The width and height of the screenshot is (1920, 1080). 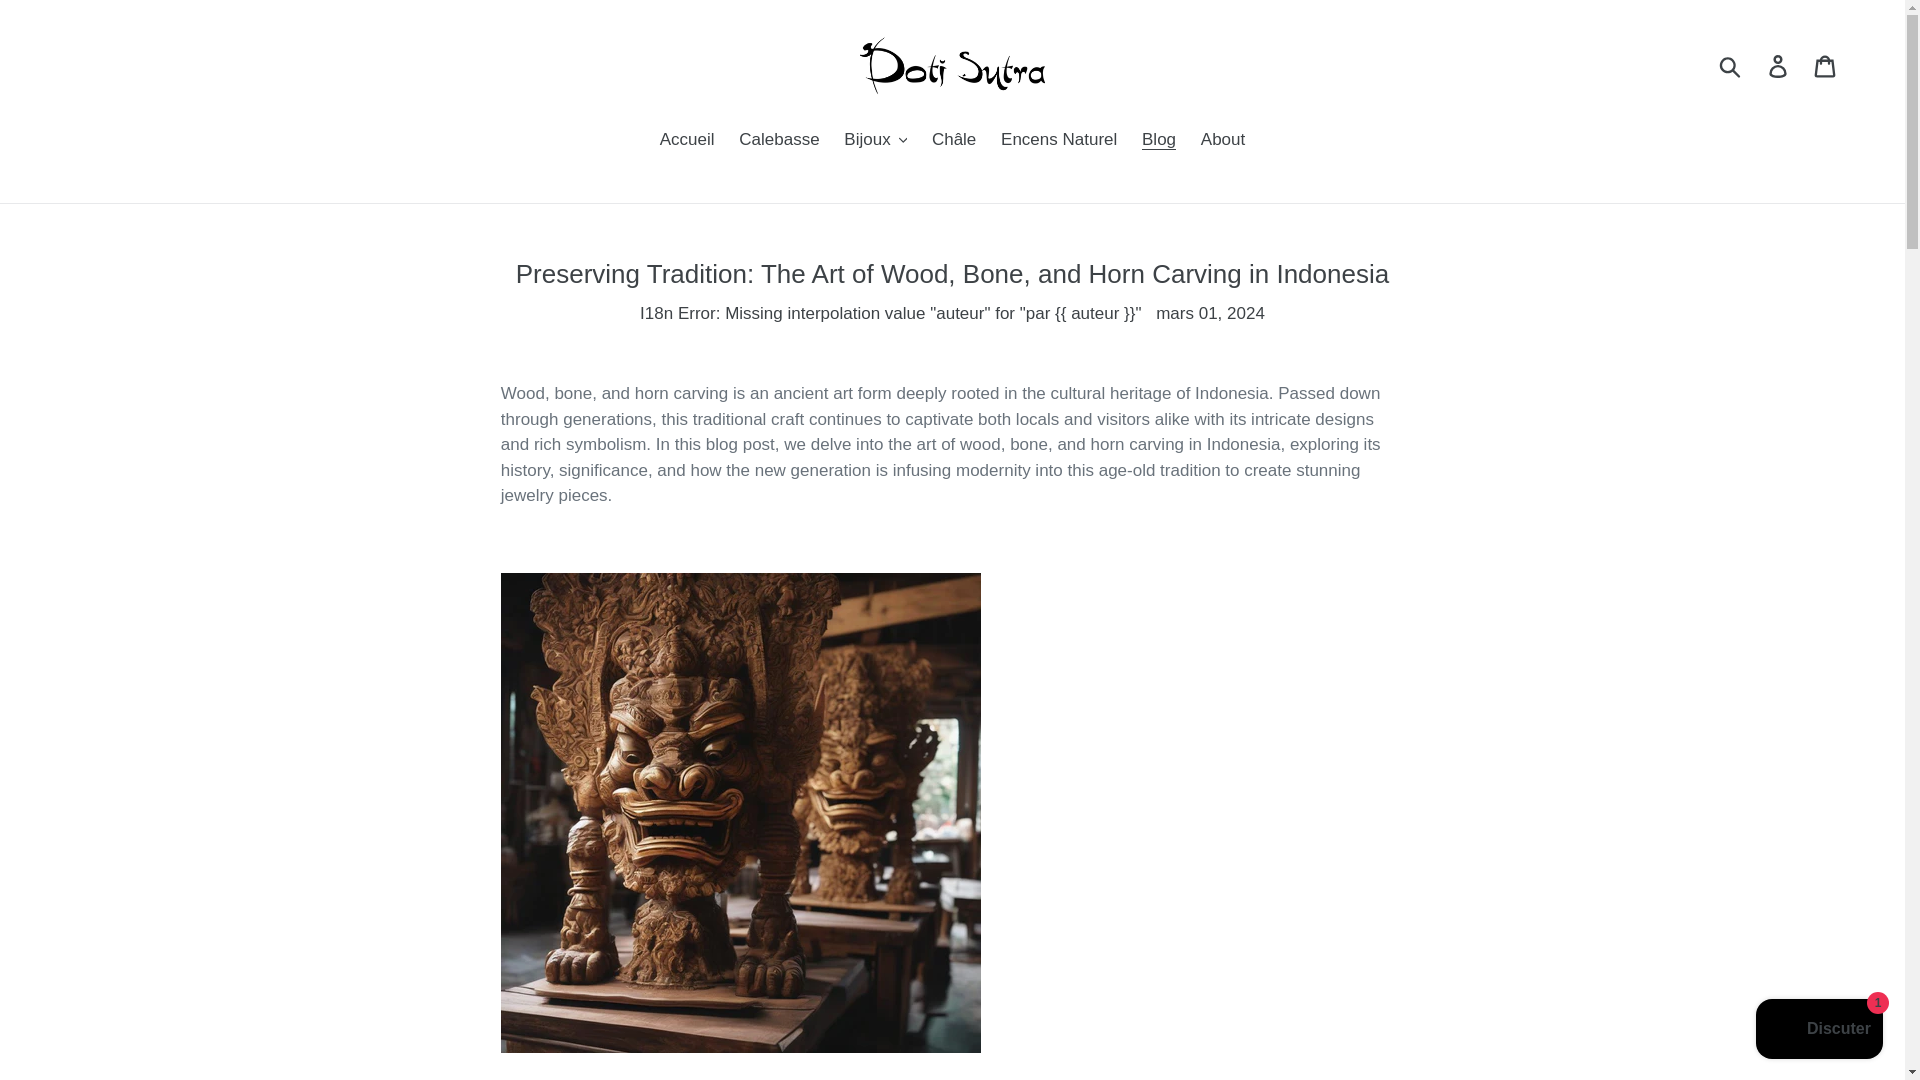 I want to click on Accueil, so click(x=688, y=141).